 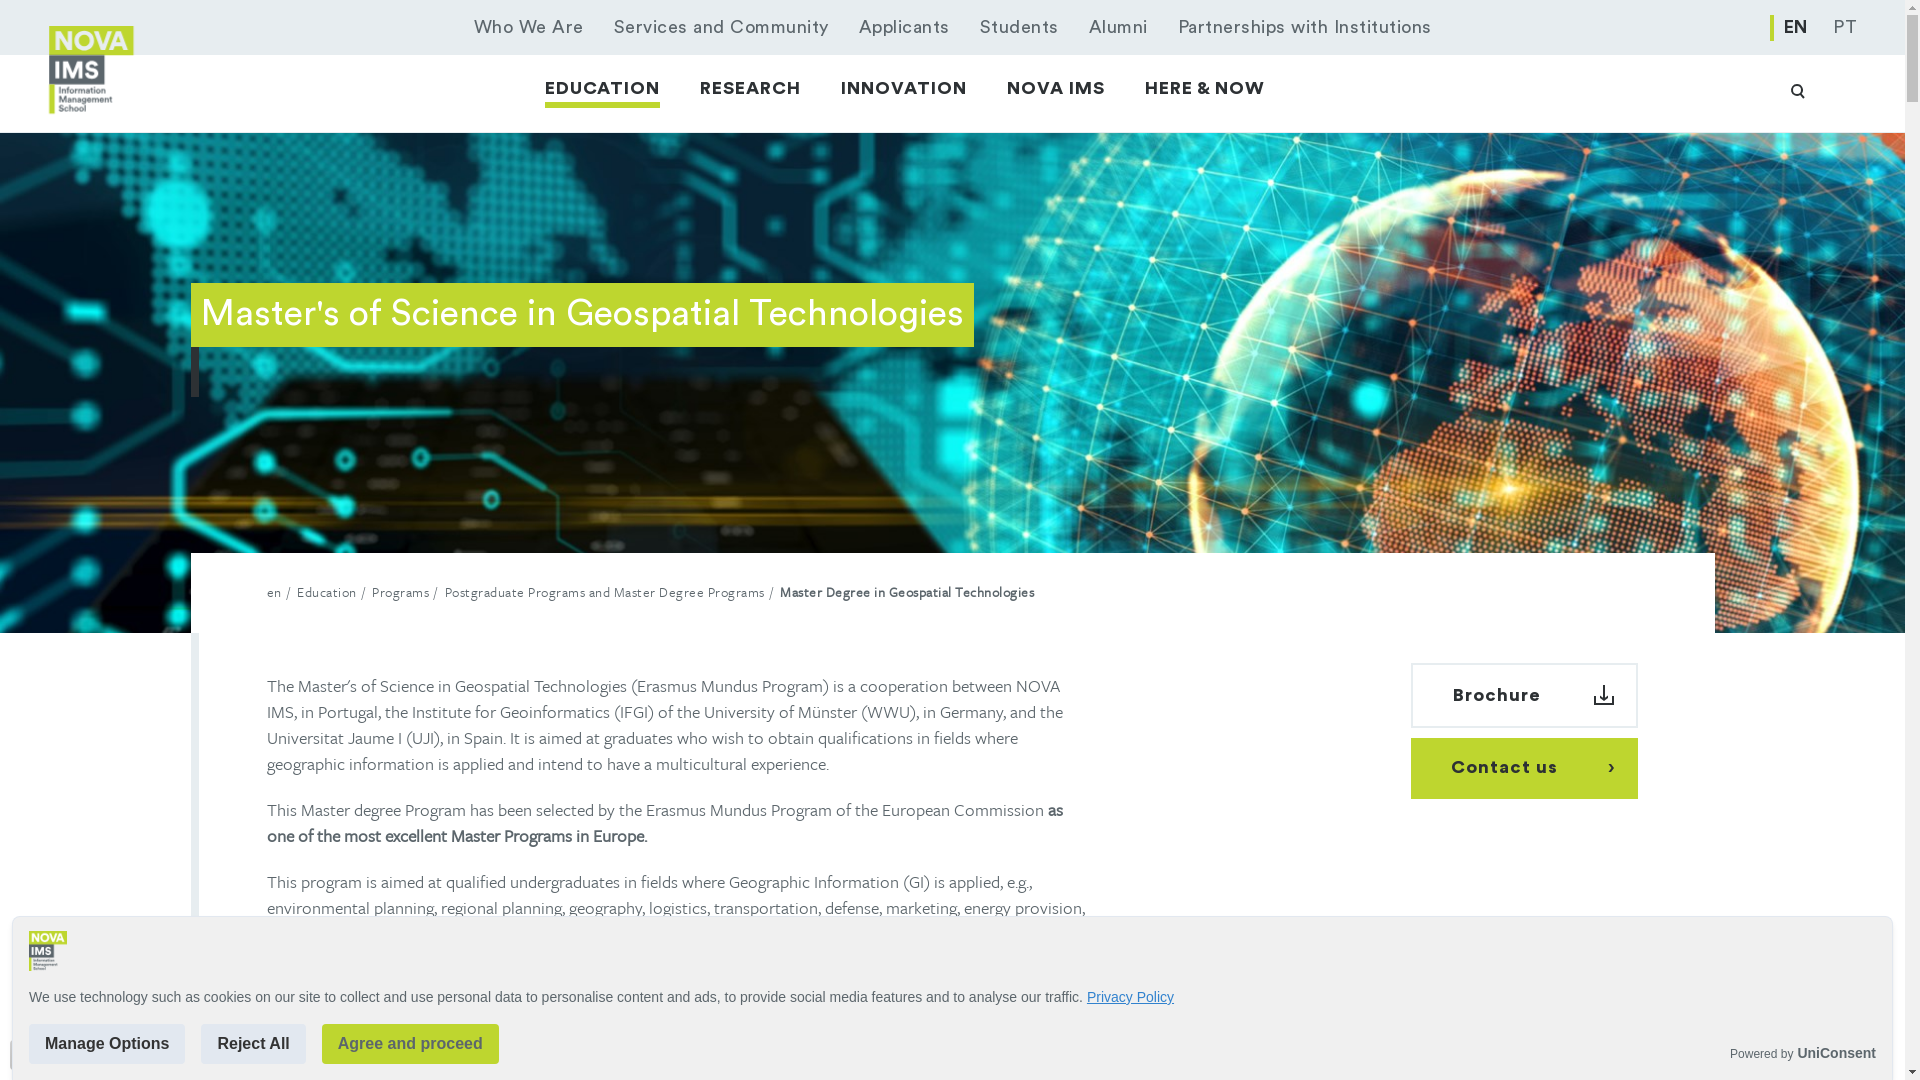 What do you see at coordinates (1067, 1009) in the screenshot?
I see `Call for Applications` at bounding box center [1067, 1009].